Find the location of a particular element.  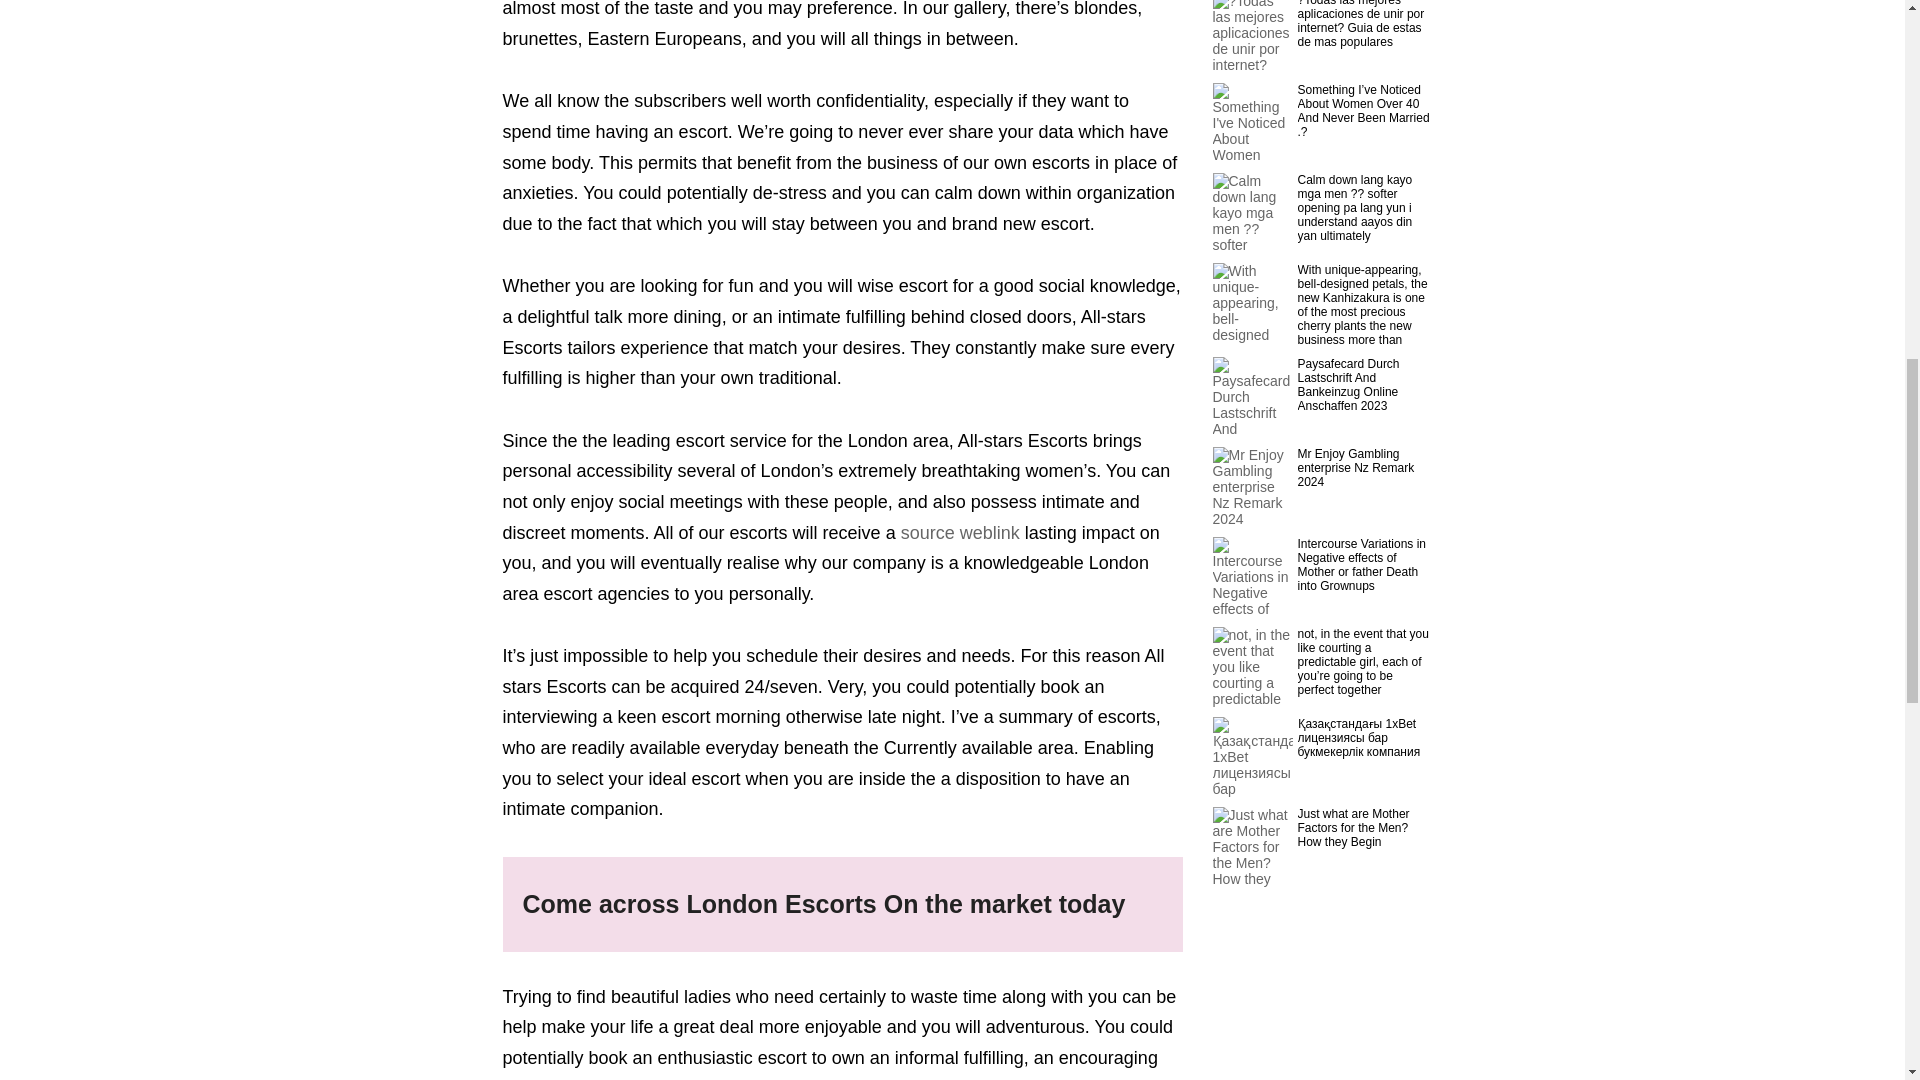

source weblink is located at coordinates (960, 532).